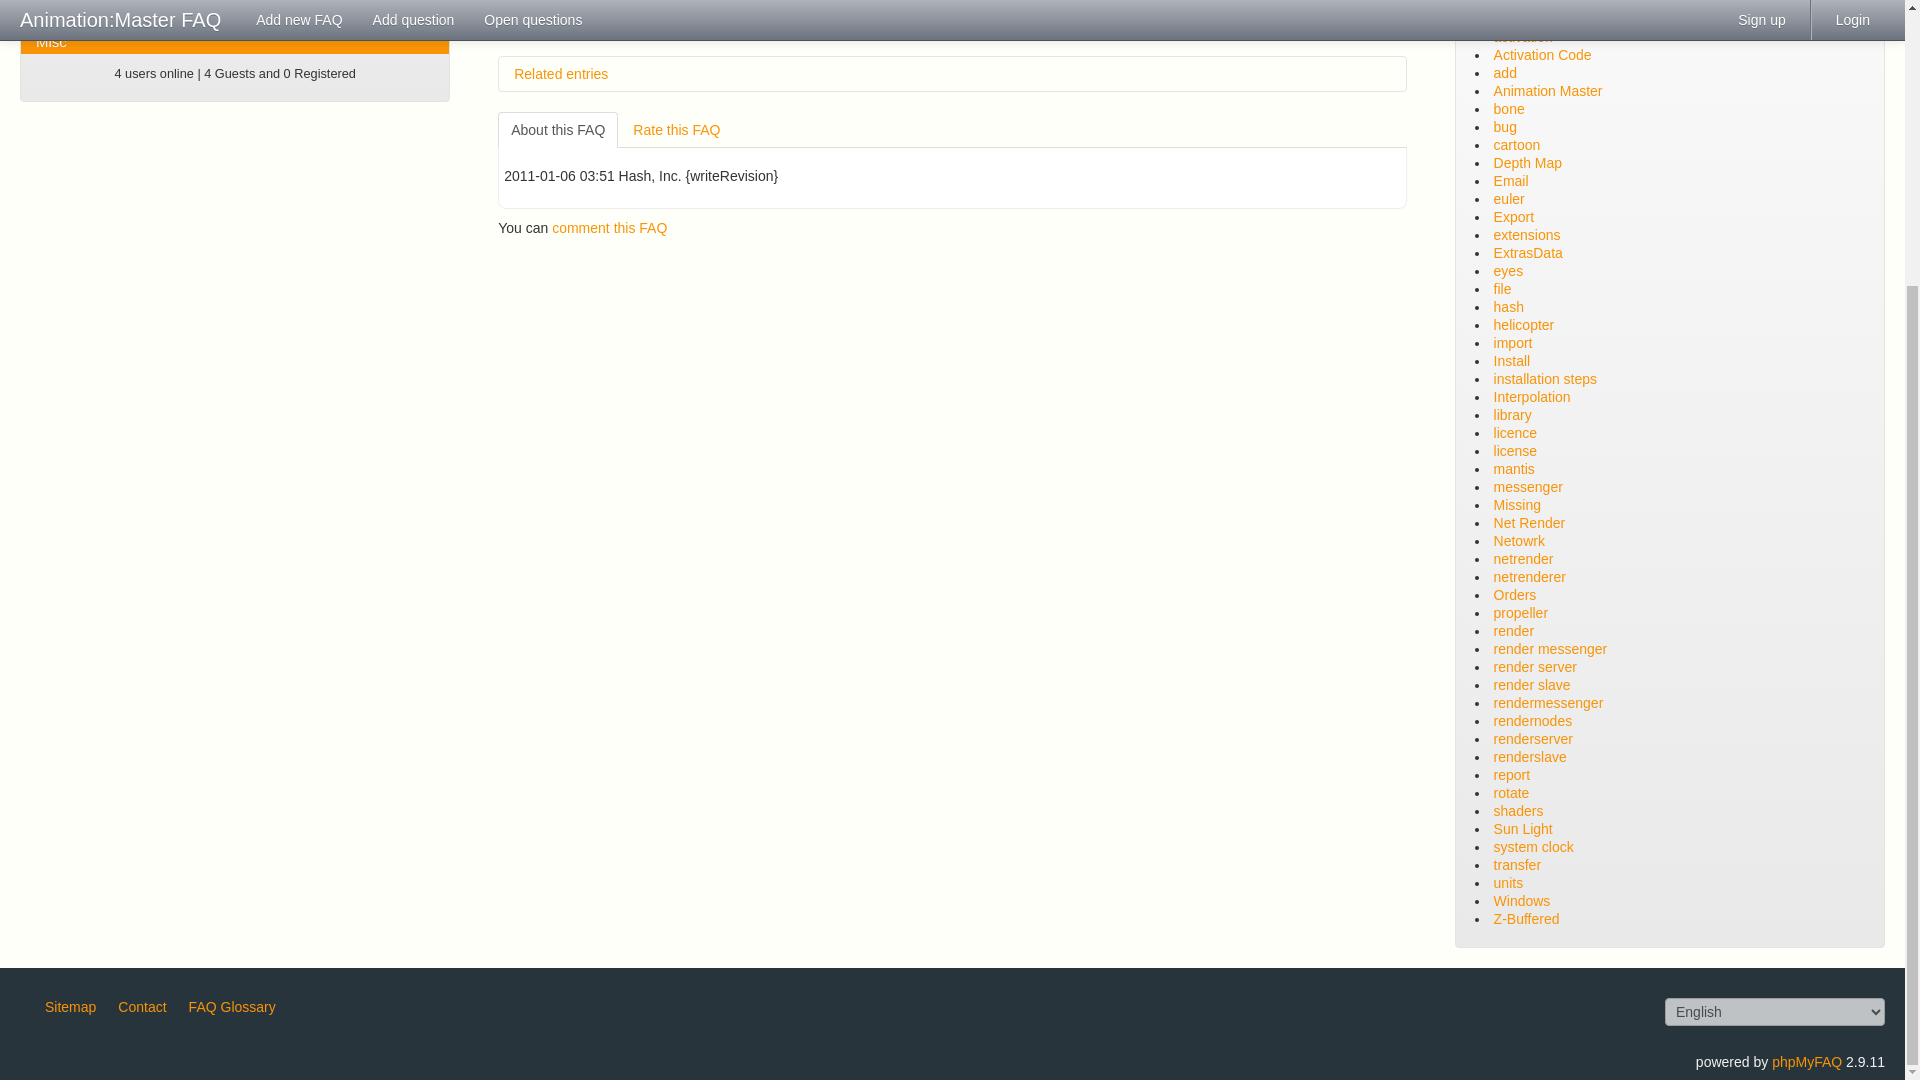  I want to click on report, so click(634, 26).